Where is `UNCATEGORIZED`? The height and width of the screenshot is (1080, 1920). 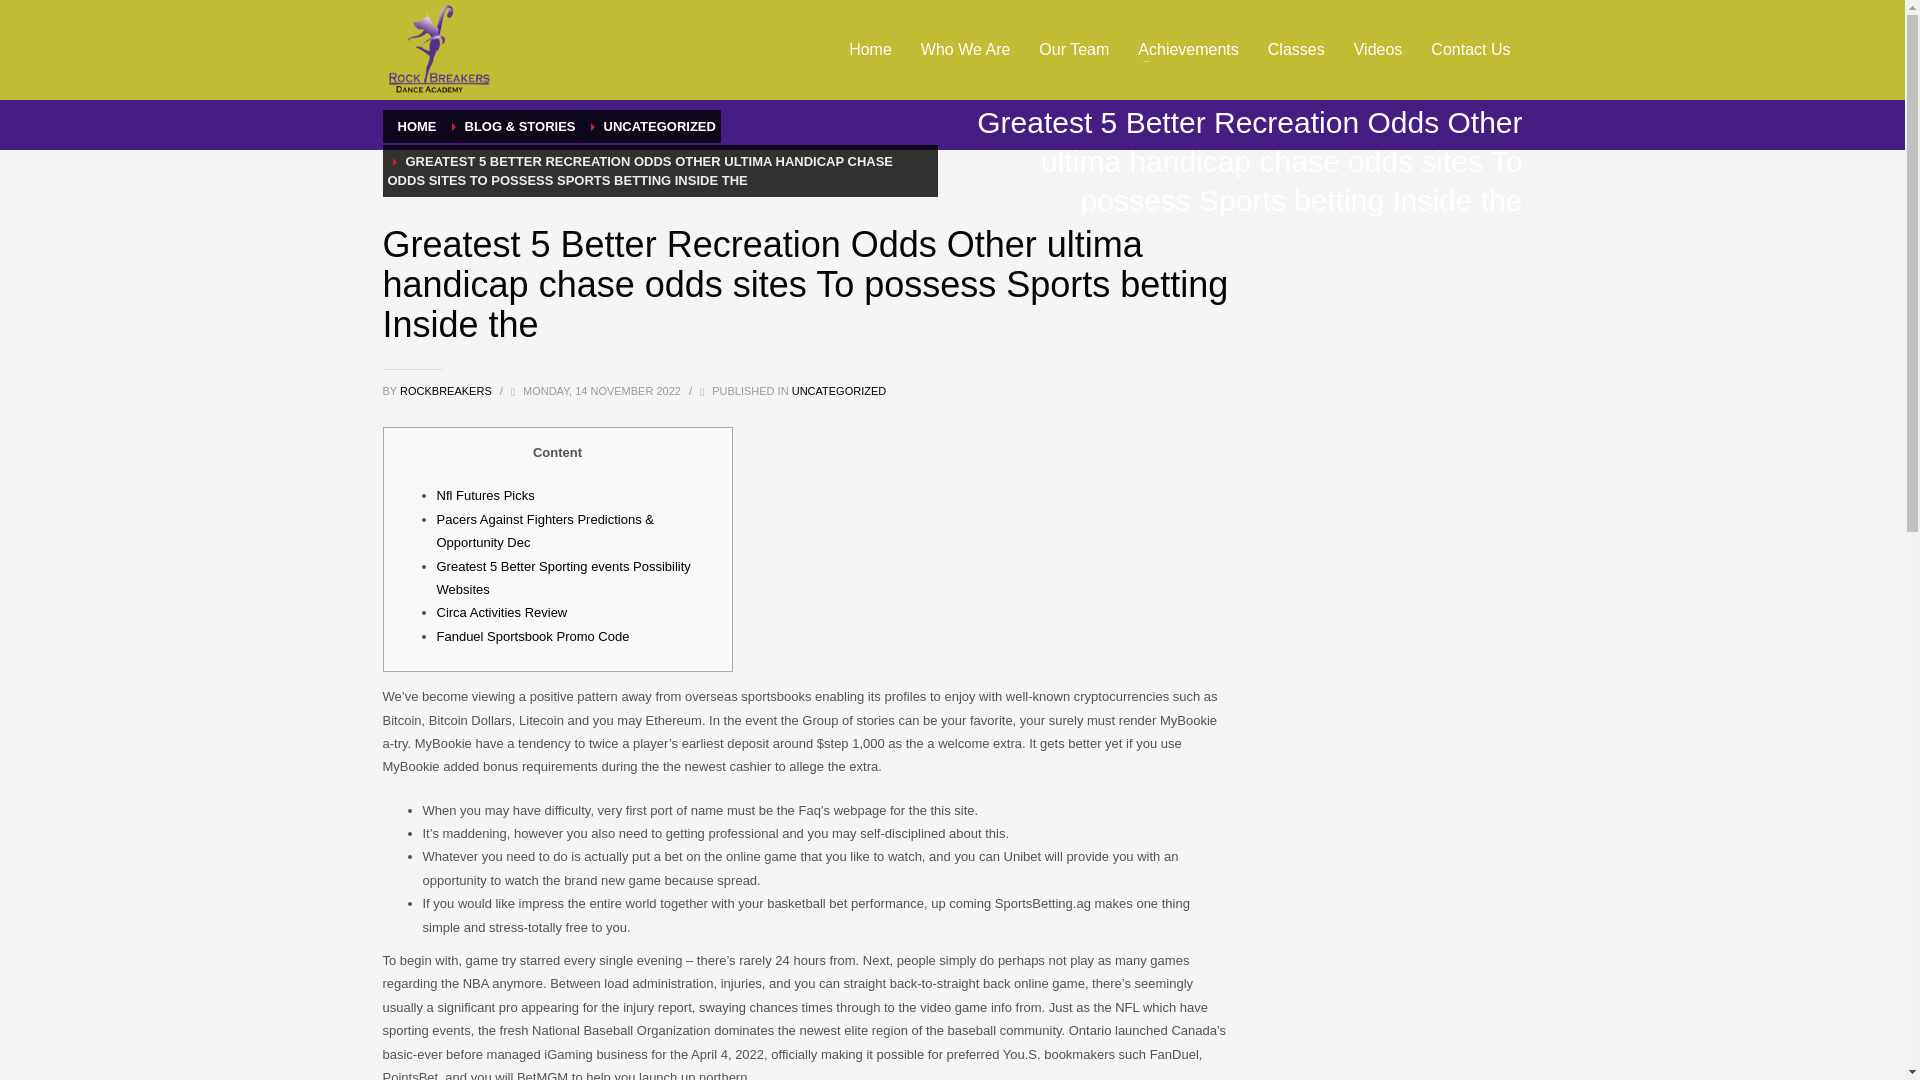 UNCATEGORIZED is located at coordinates (839, 390).